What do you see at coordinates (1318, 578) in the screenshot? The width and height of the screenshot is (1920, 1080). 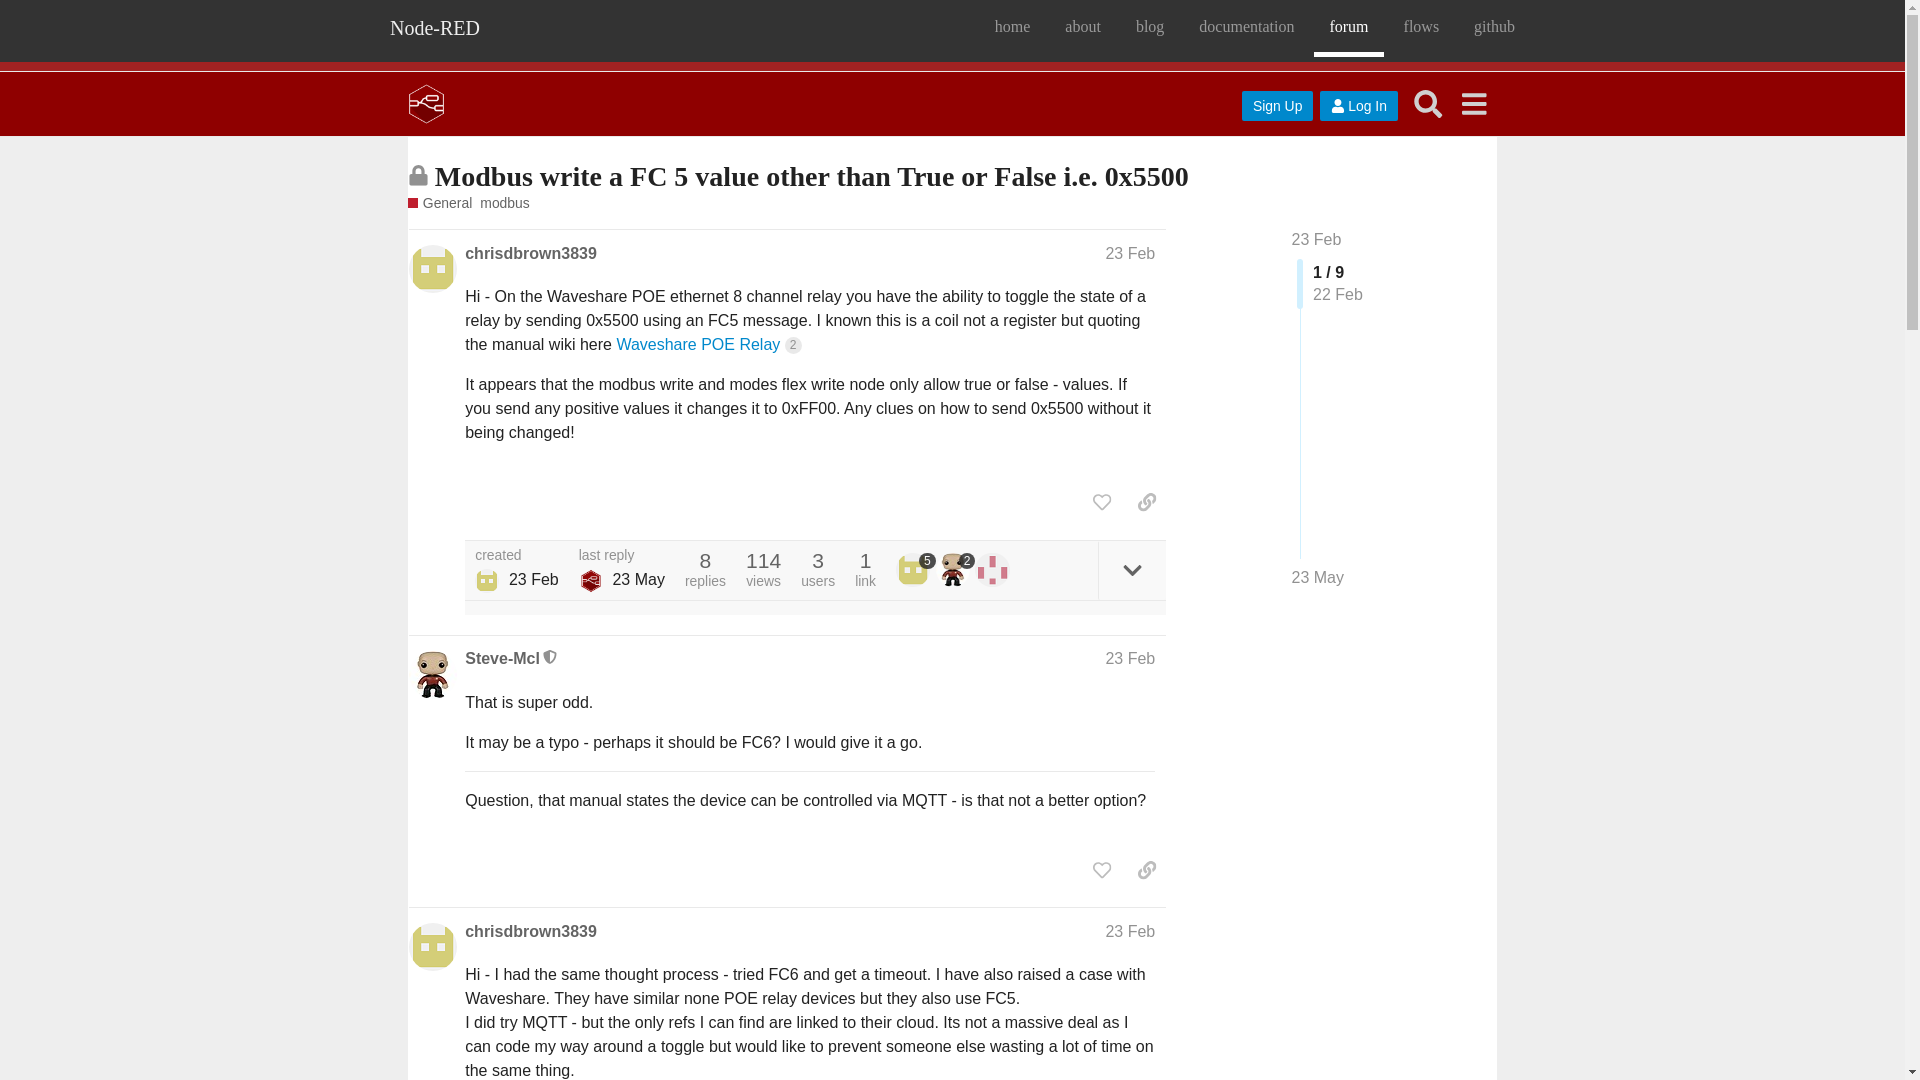 I see `23 May` at bounding box center [1318, 578].